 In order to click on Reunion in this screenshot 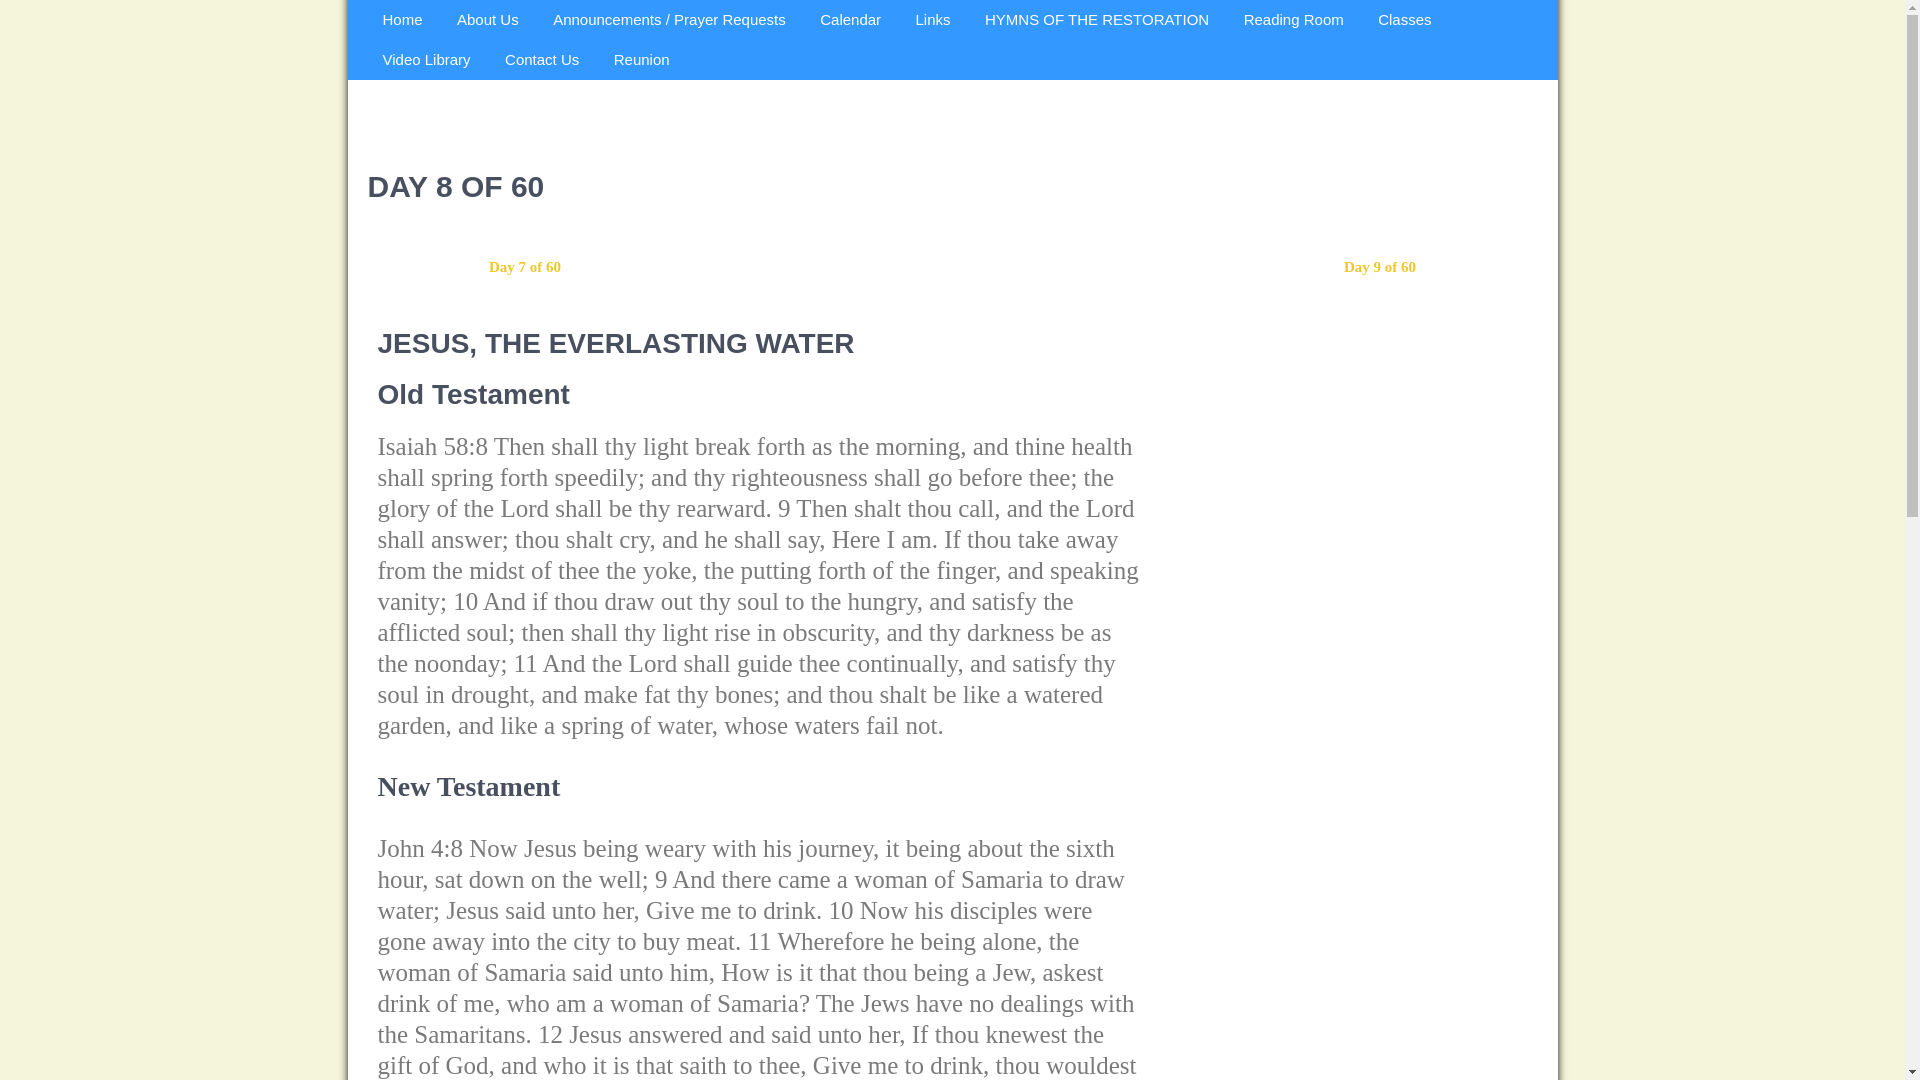, I will do `click(642, 59)`.